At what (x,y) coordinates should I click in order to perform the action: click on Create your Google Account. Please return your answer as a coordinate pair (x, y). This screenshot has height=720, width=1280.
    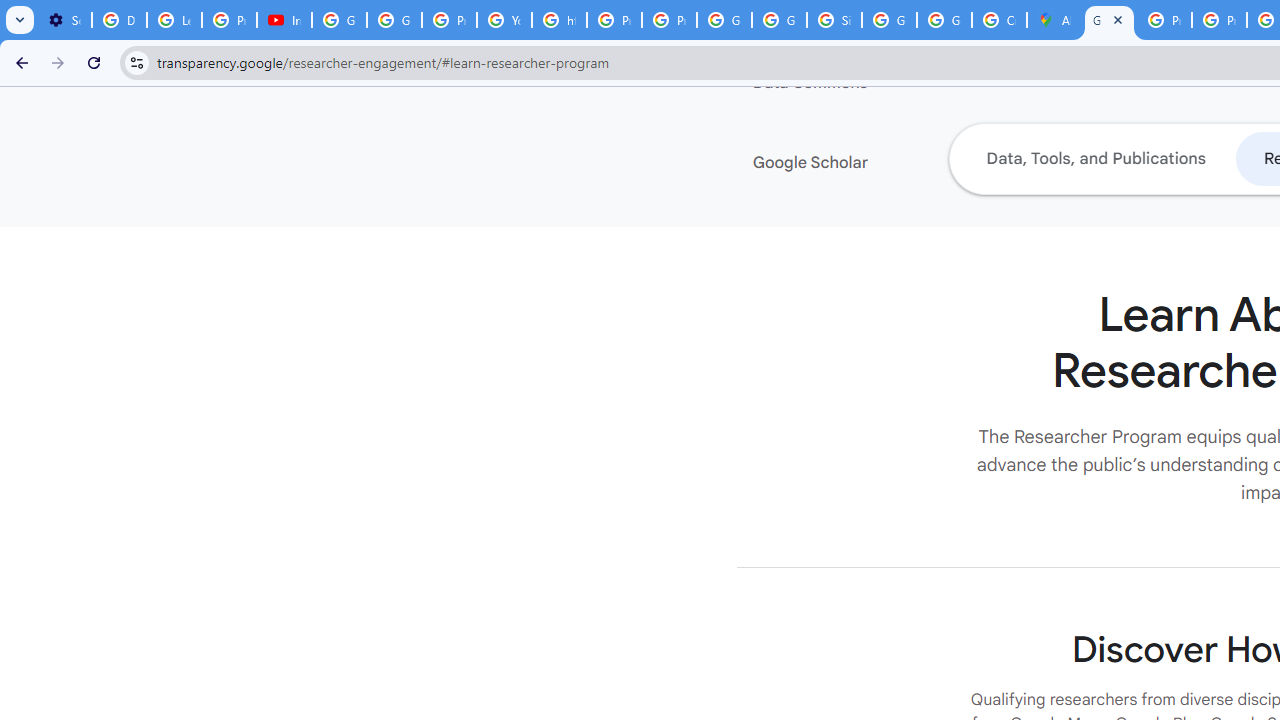
    Looking at the image, I should click on (998, 20).